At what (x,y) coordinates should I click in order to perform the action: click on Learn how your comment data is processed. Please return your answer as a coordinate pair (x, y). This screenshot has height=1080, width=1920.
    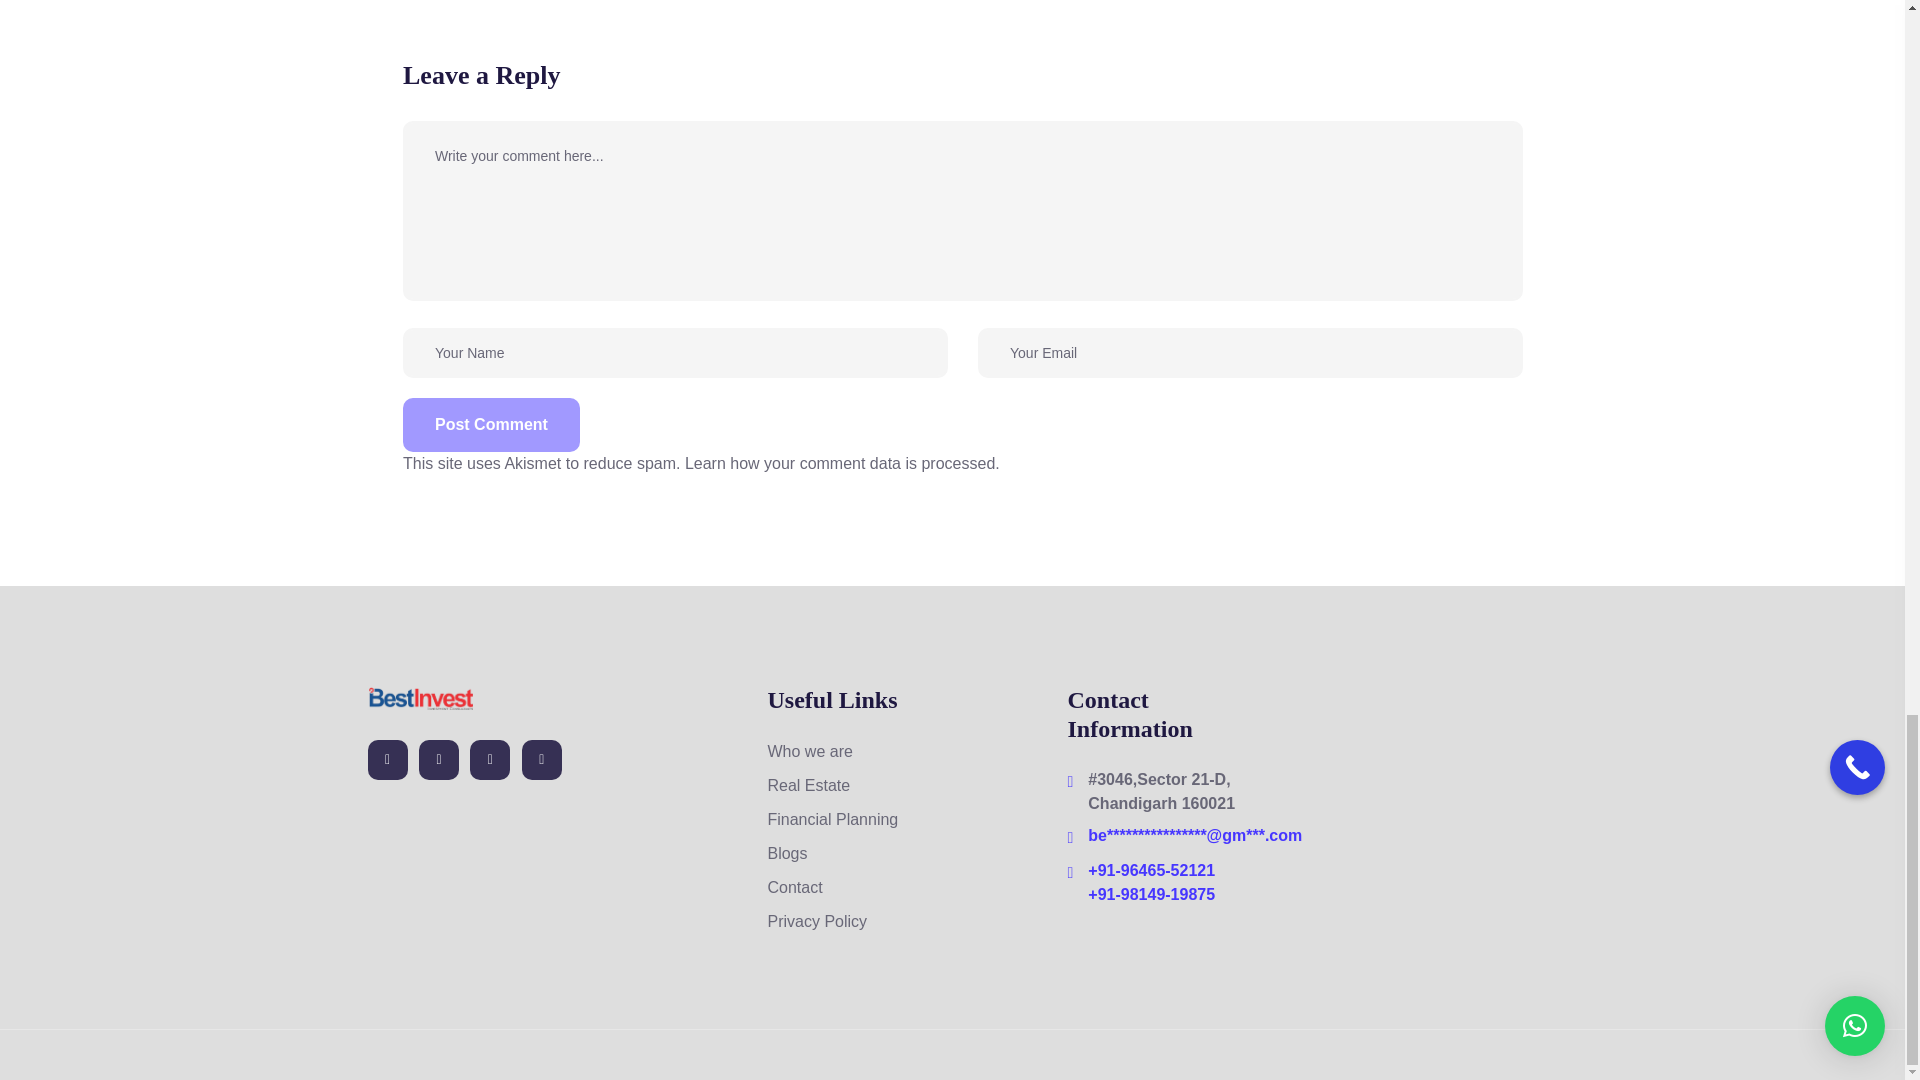
    Looking at the image, I should click on (840, 462).